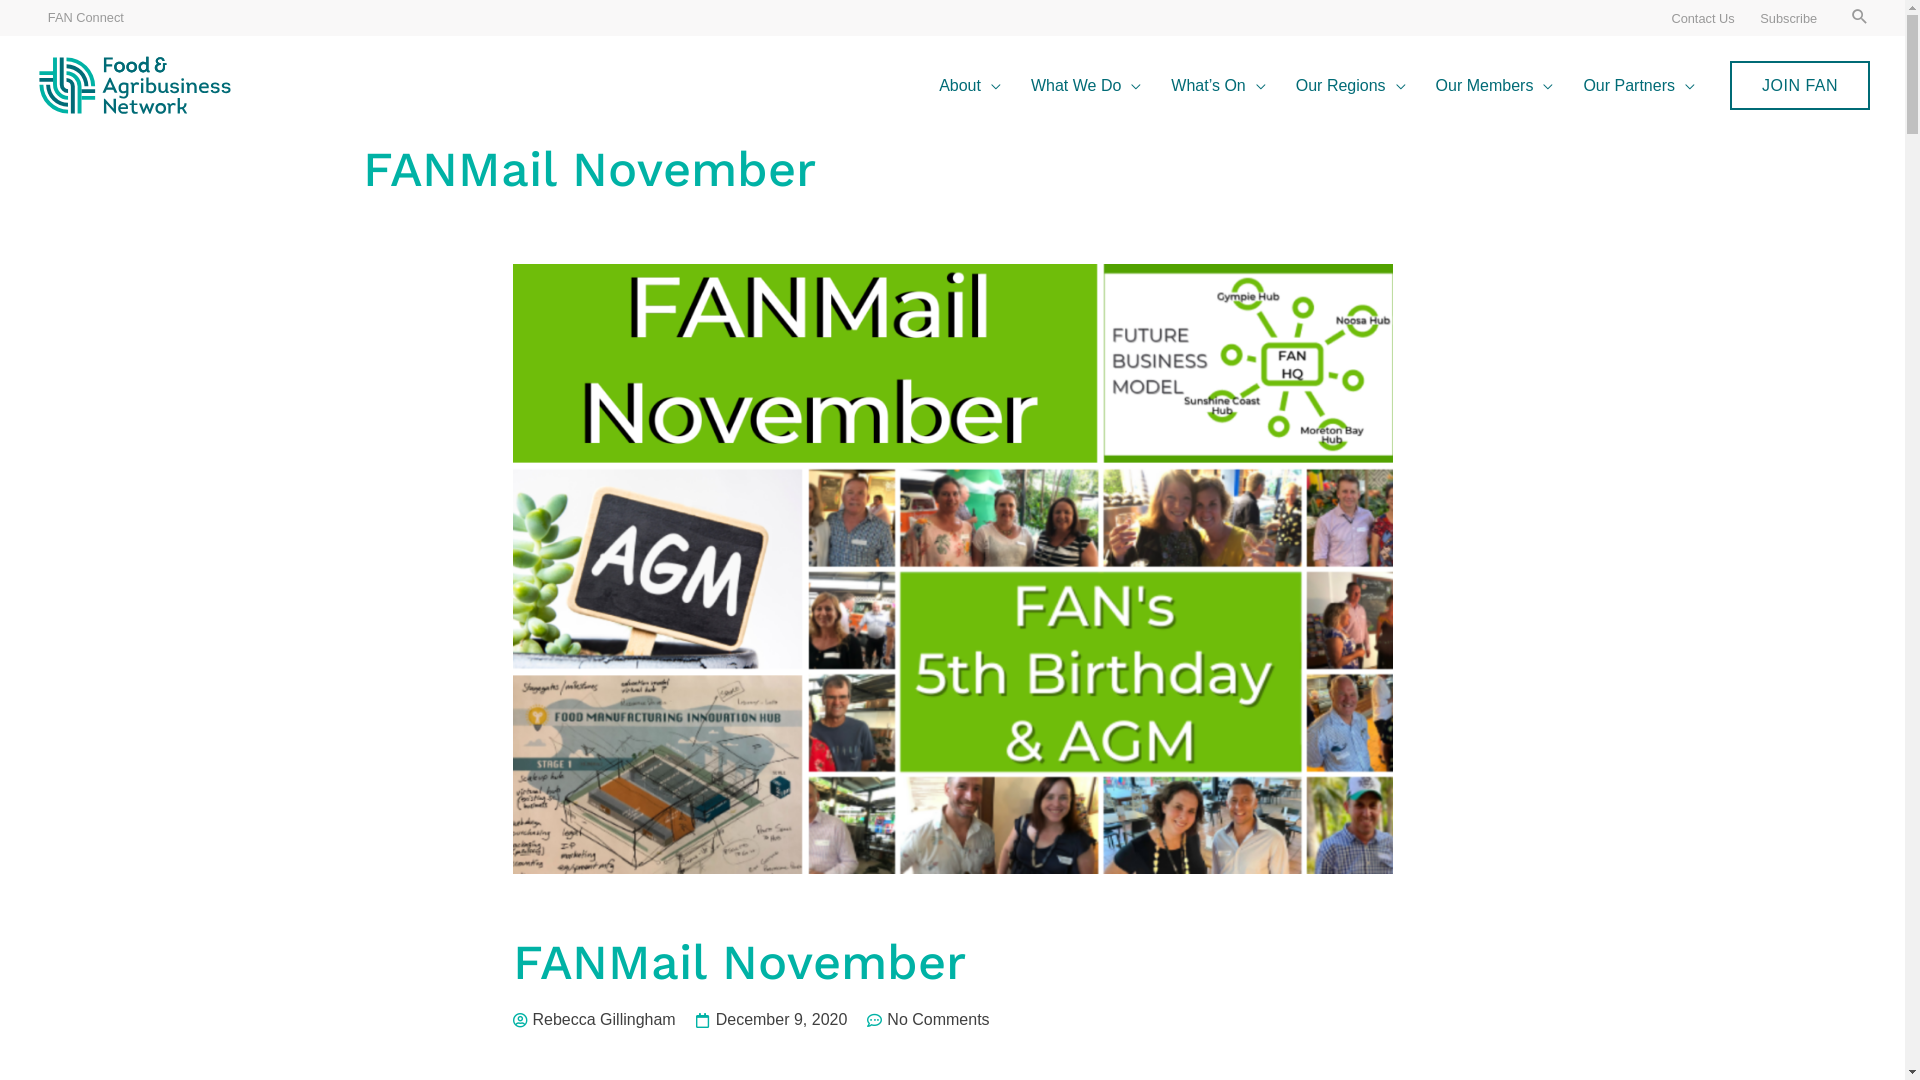  I want to click on Subscribe, so click(1790, 18).